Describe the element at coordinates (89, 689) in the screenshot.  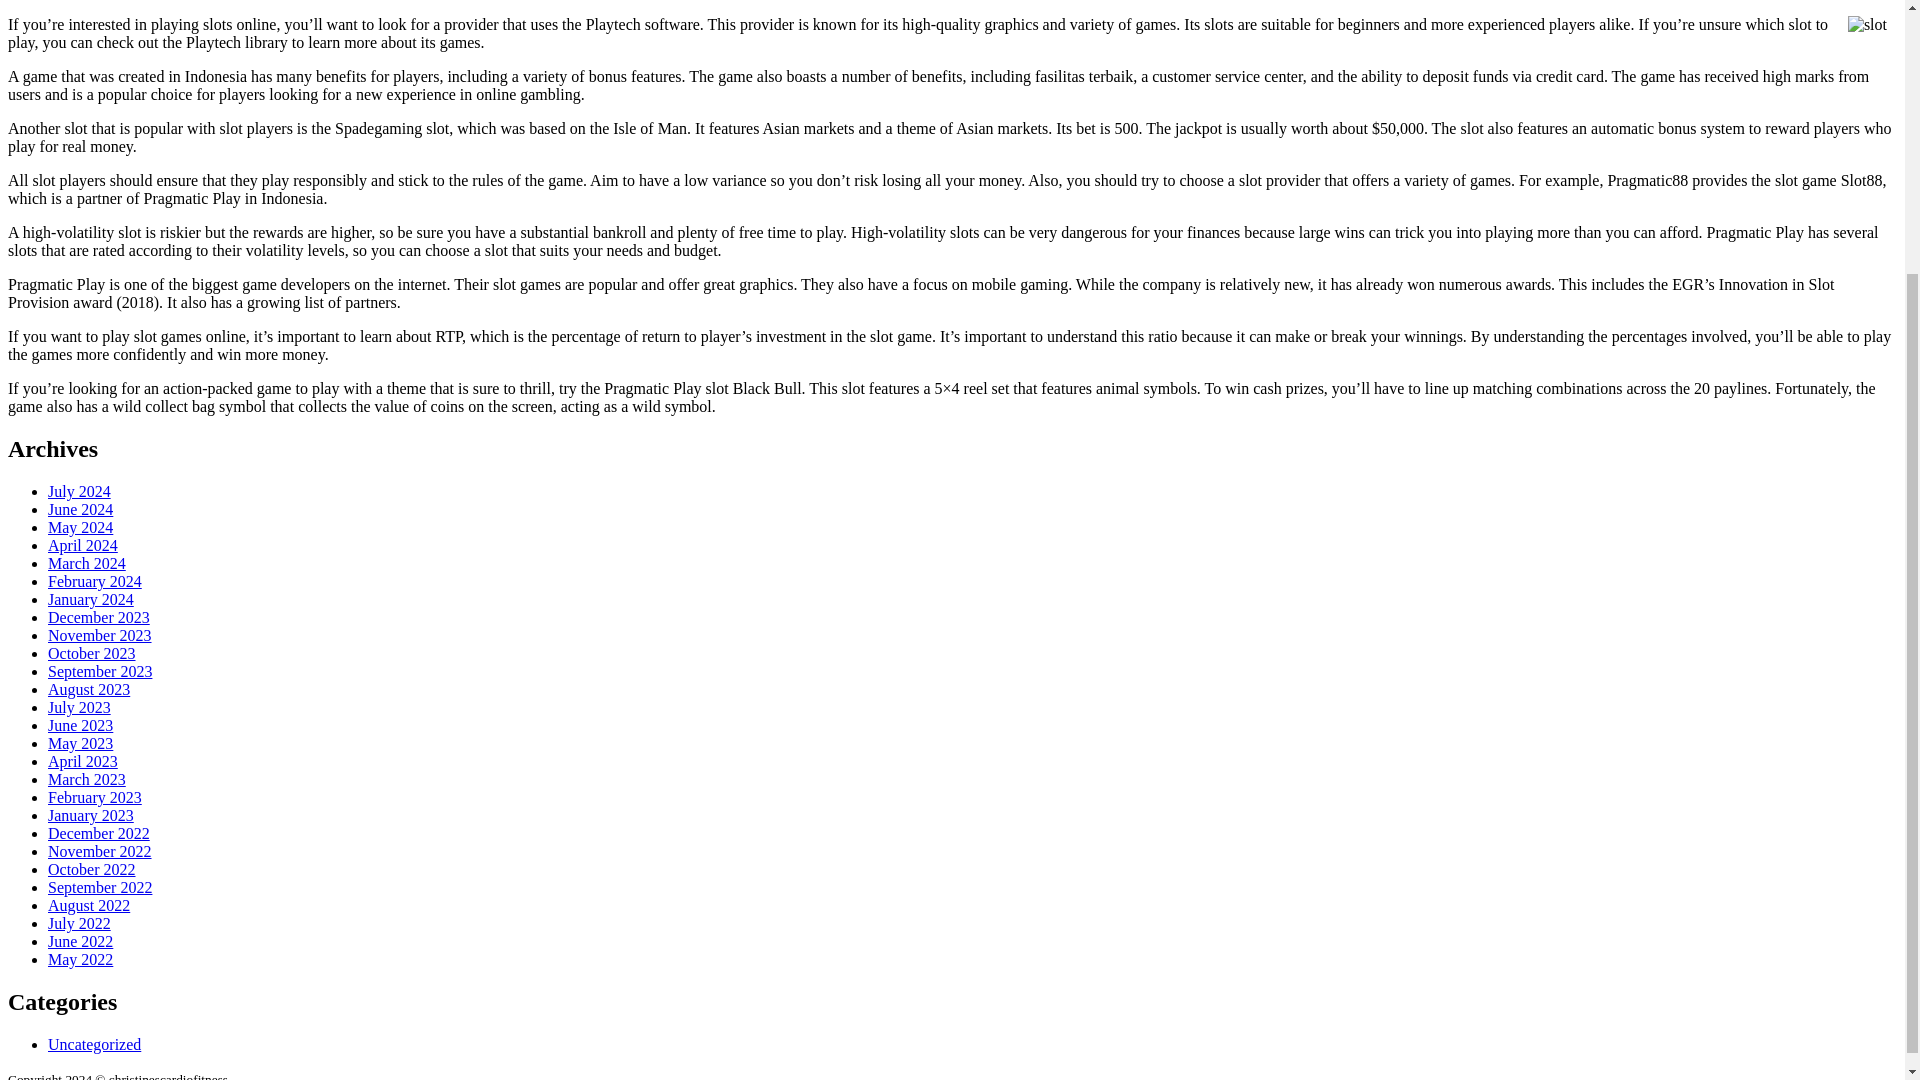
I see `August 2023` at that location.